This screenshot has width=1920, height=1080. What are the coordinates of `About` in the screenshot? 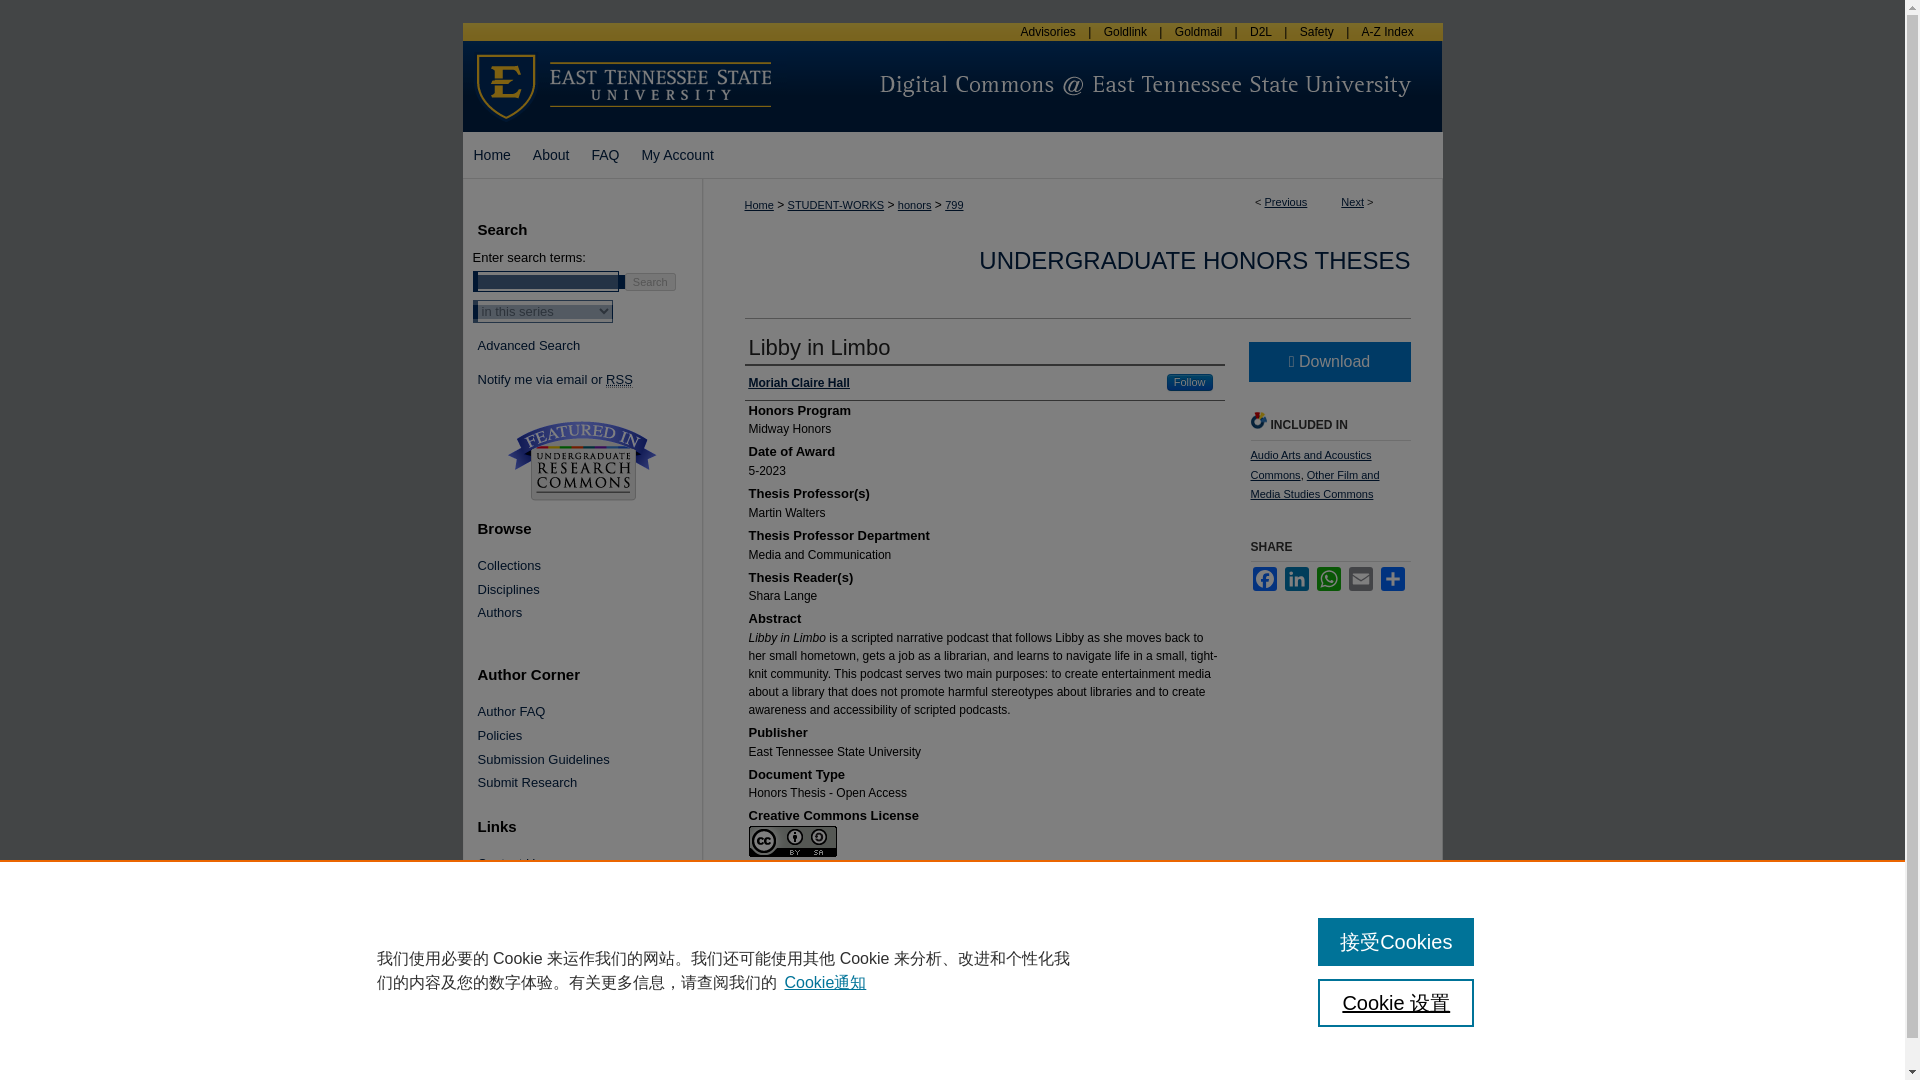 It's located at (552, 154).